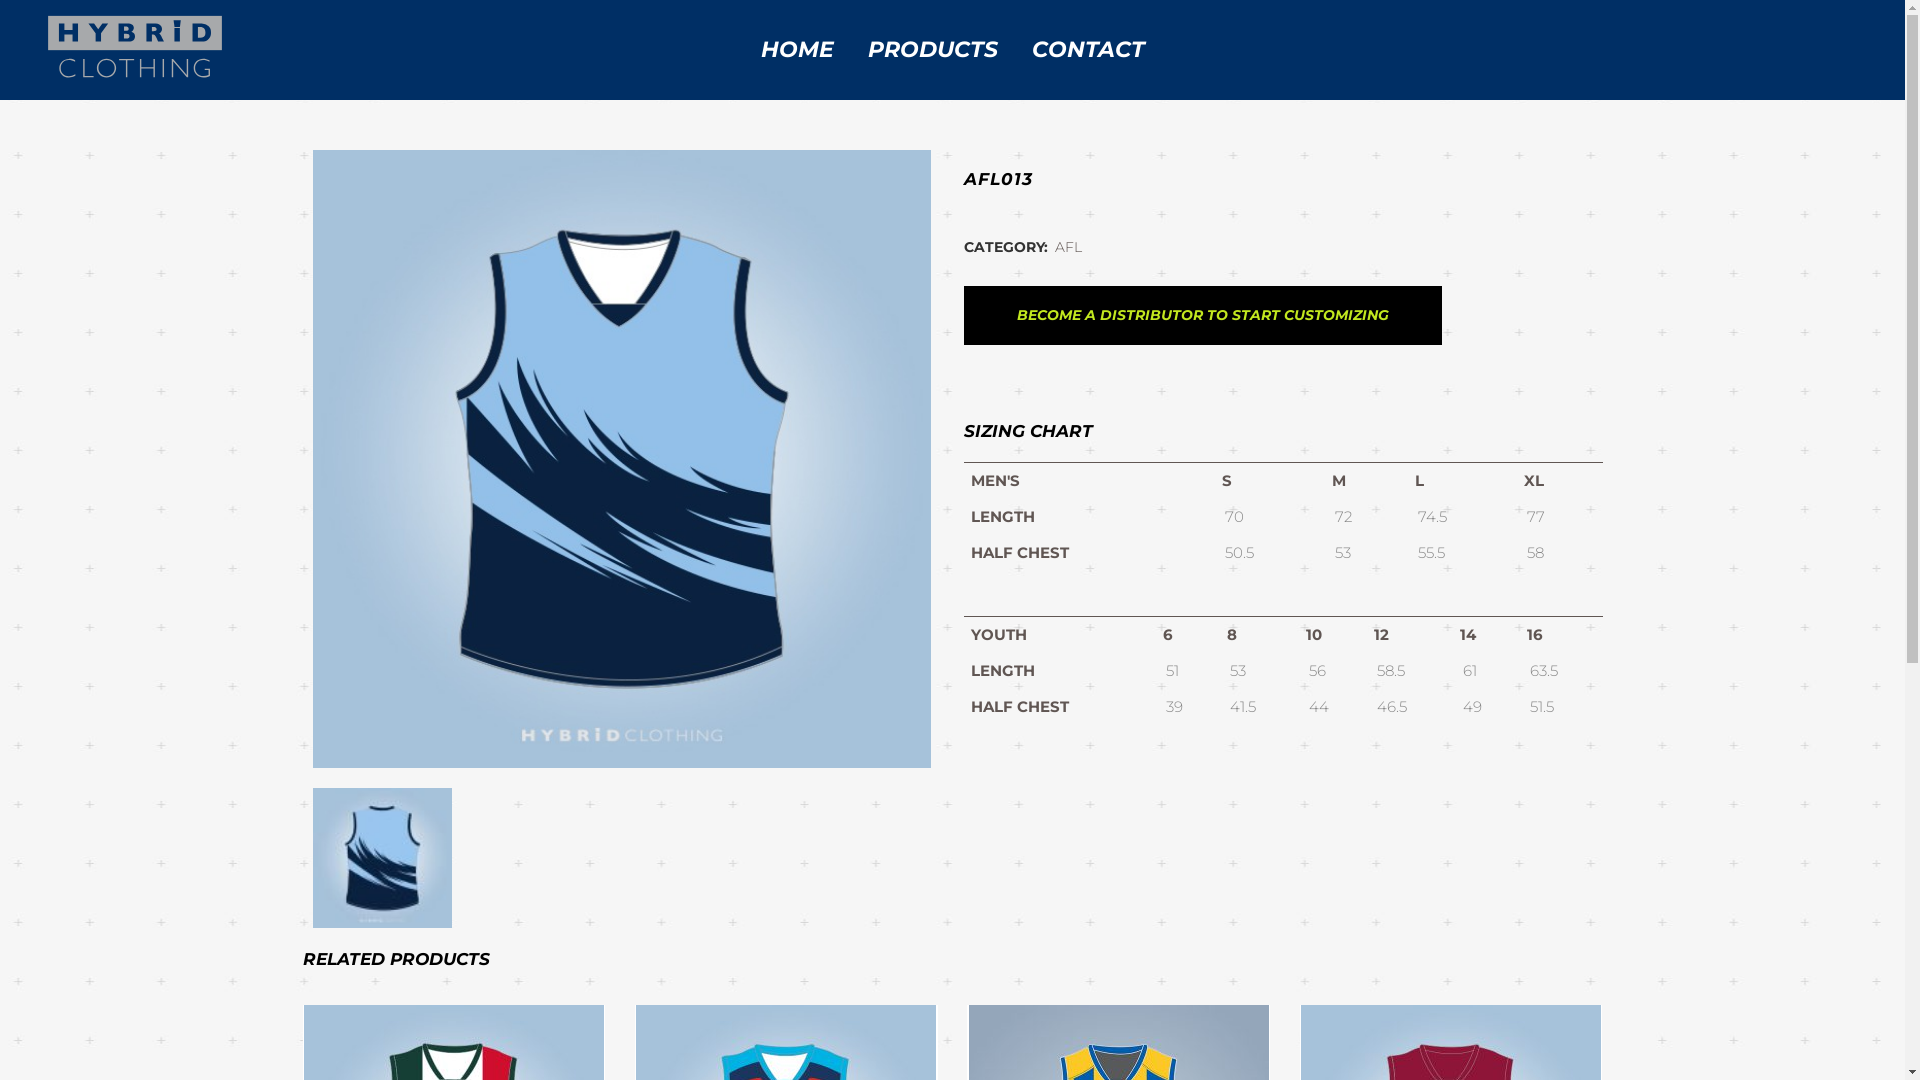 Image resolution: width=1920 pixels, height=1080 pixels. Describe the element at coordinates (621, 459) in the screenshot. I see `afl013front` at that location.